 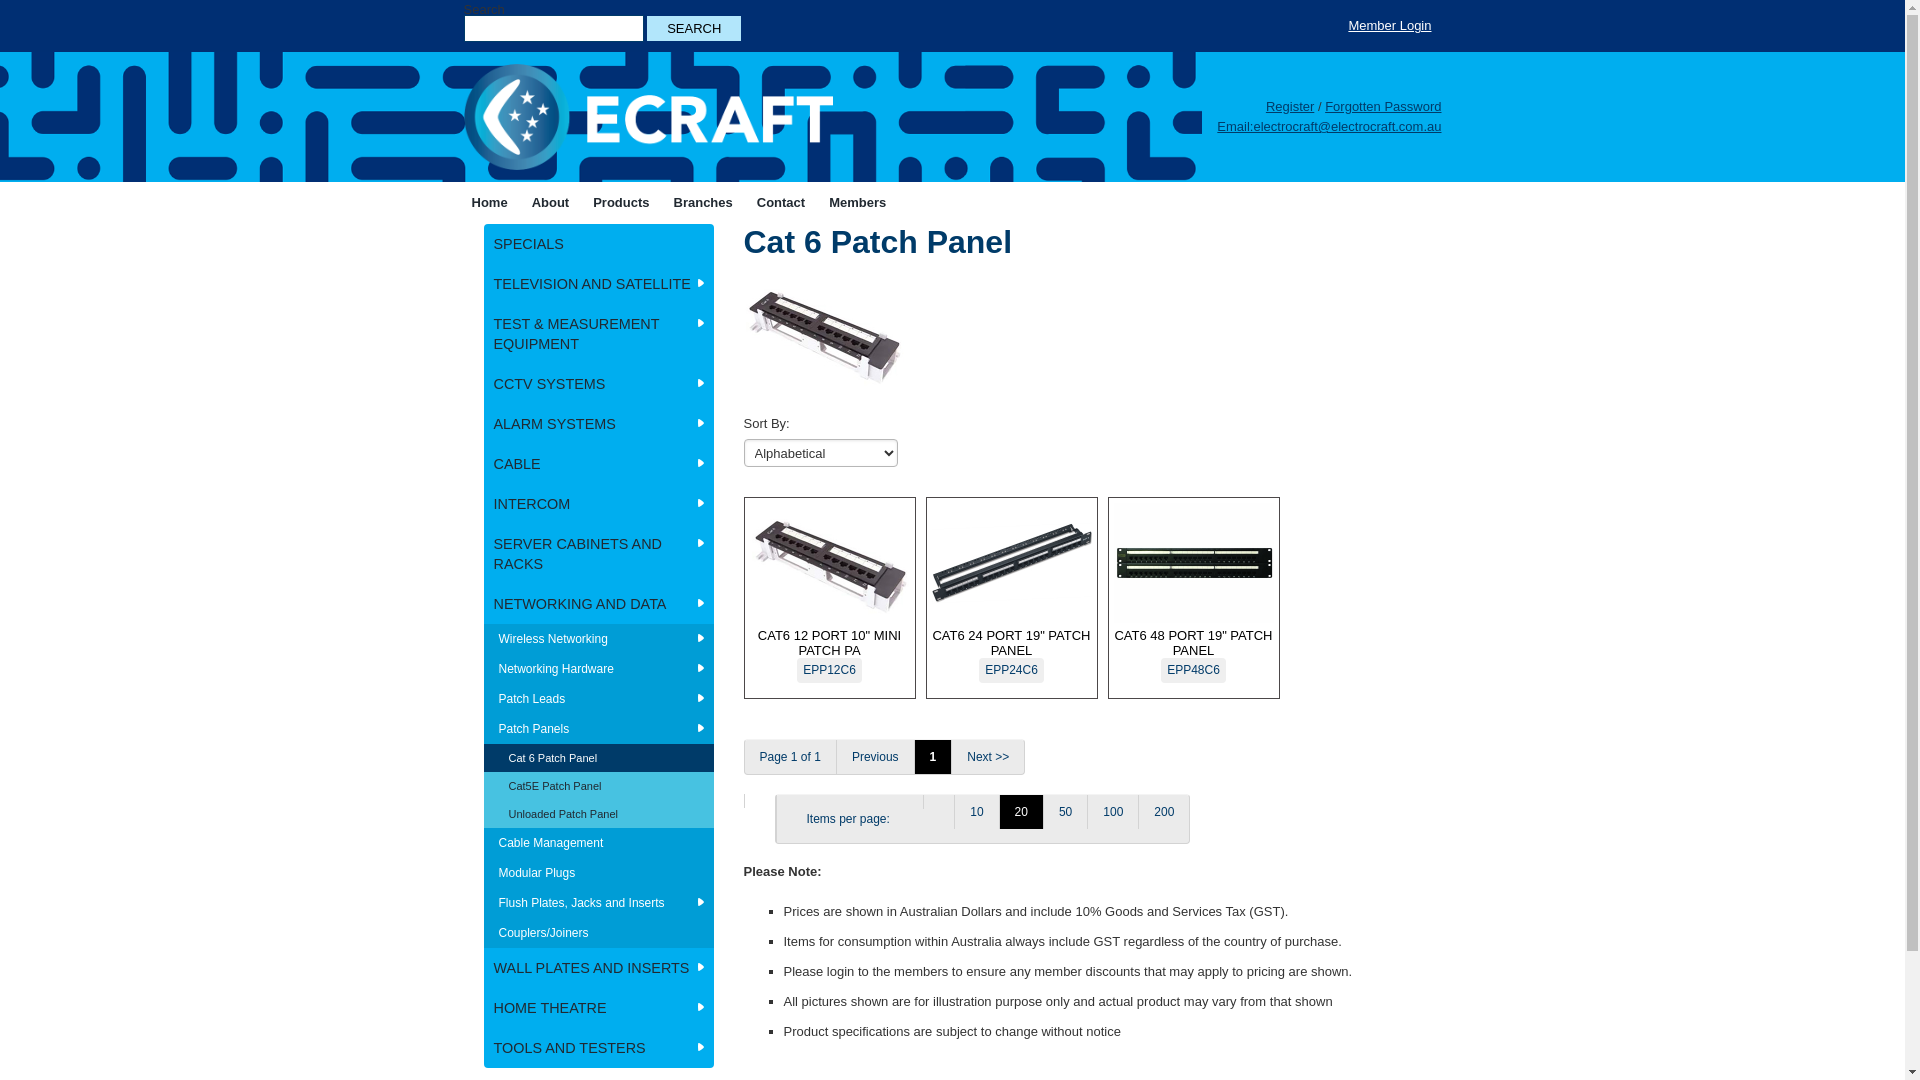 I want to click on TELEVISION AND SATELLITE, so click(x=599, y=284).